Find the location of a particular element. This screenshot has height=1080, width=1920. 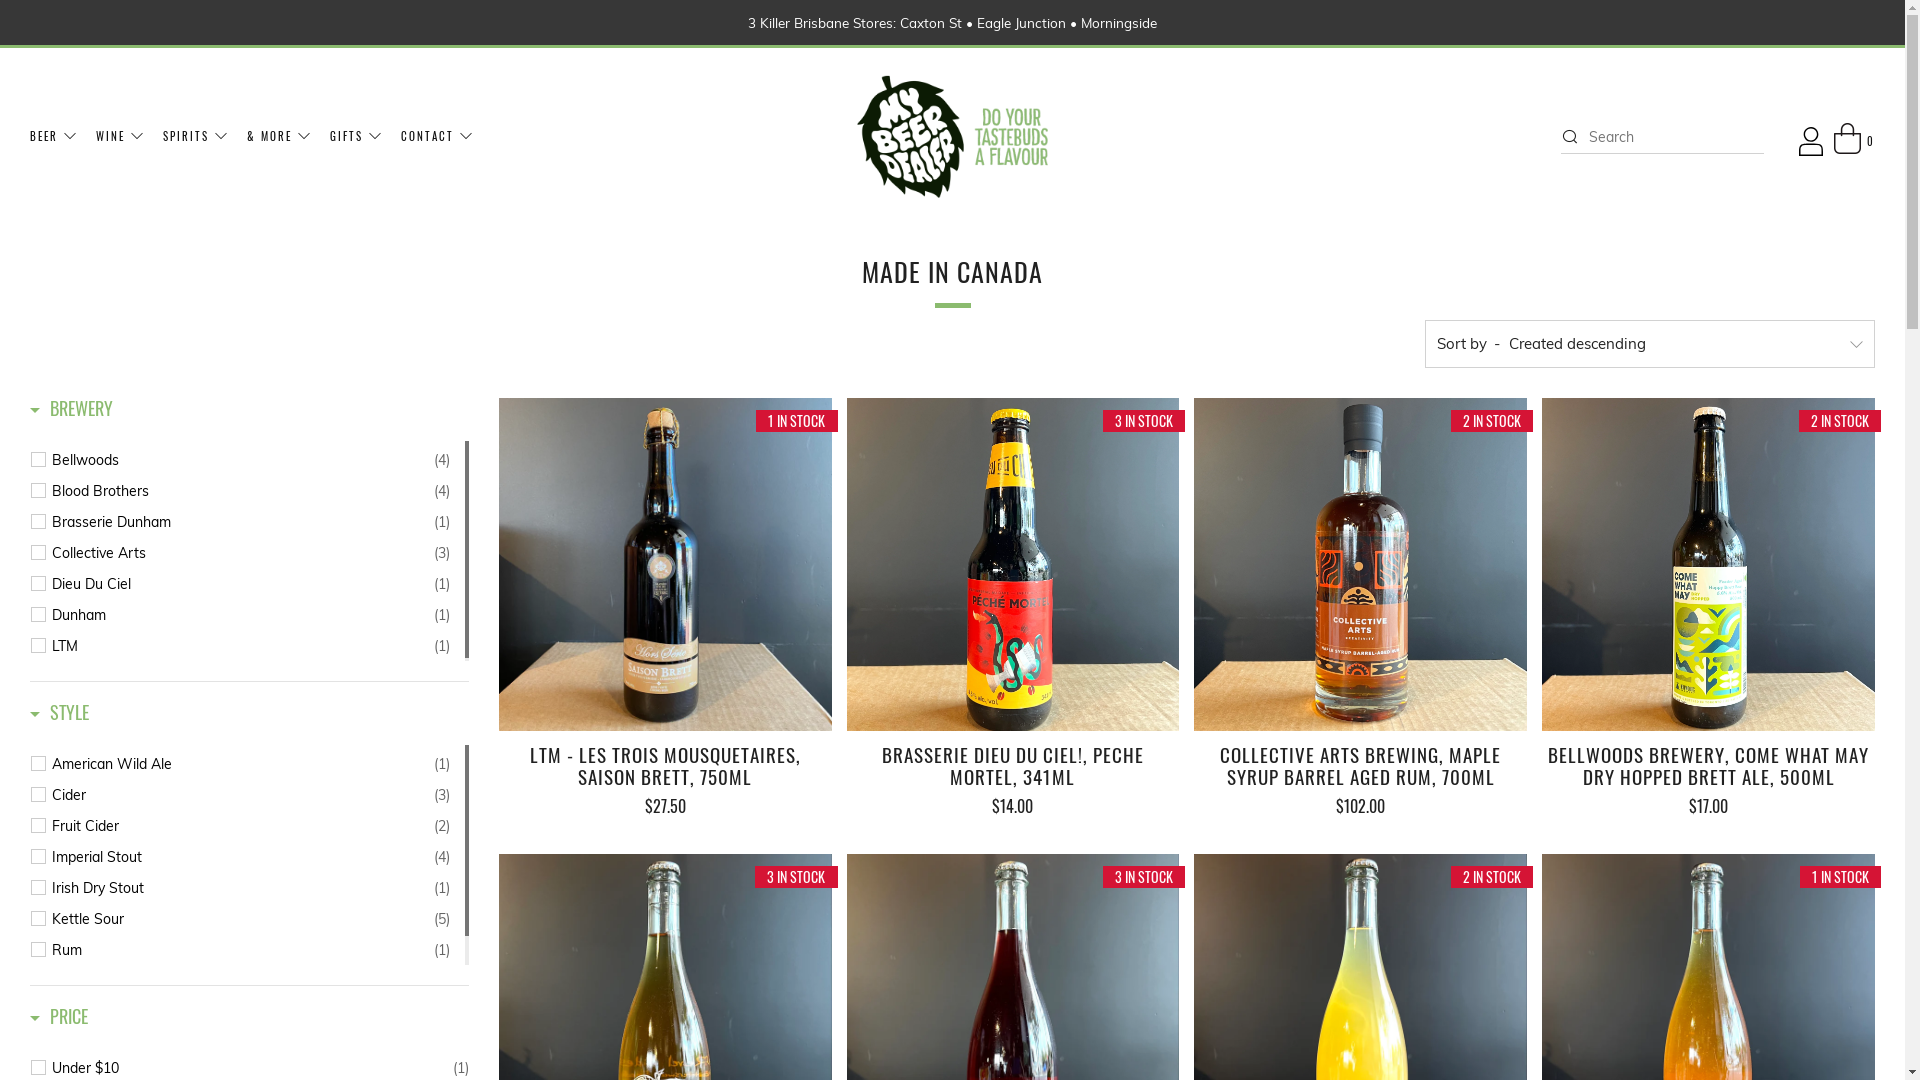

STYLE is located at coordinates (60, 716).